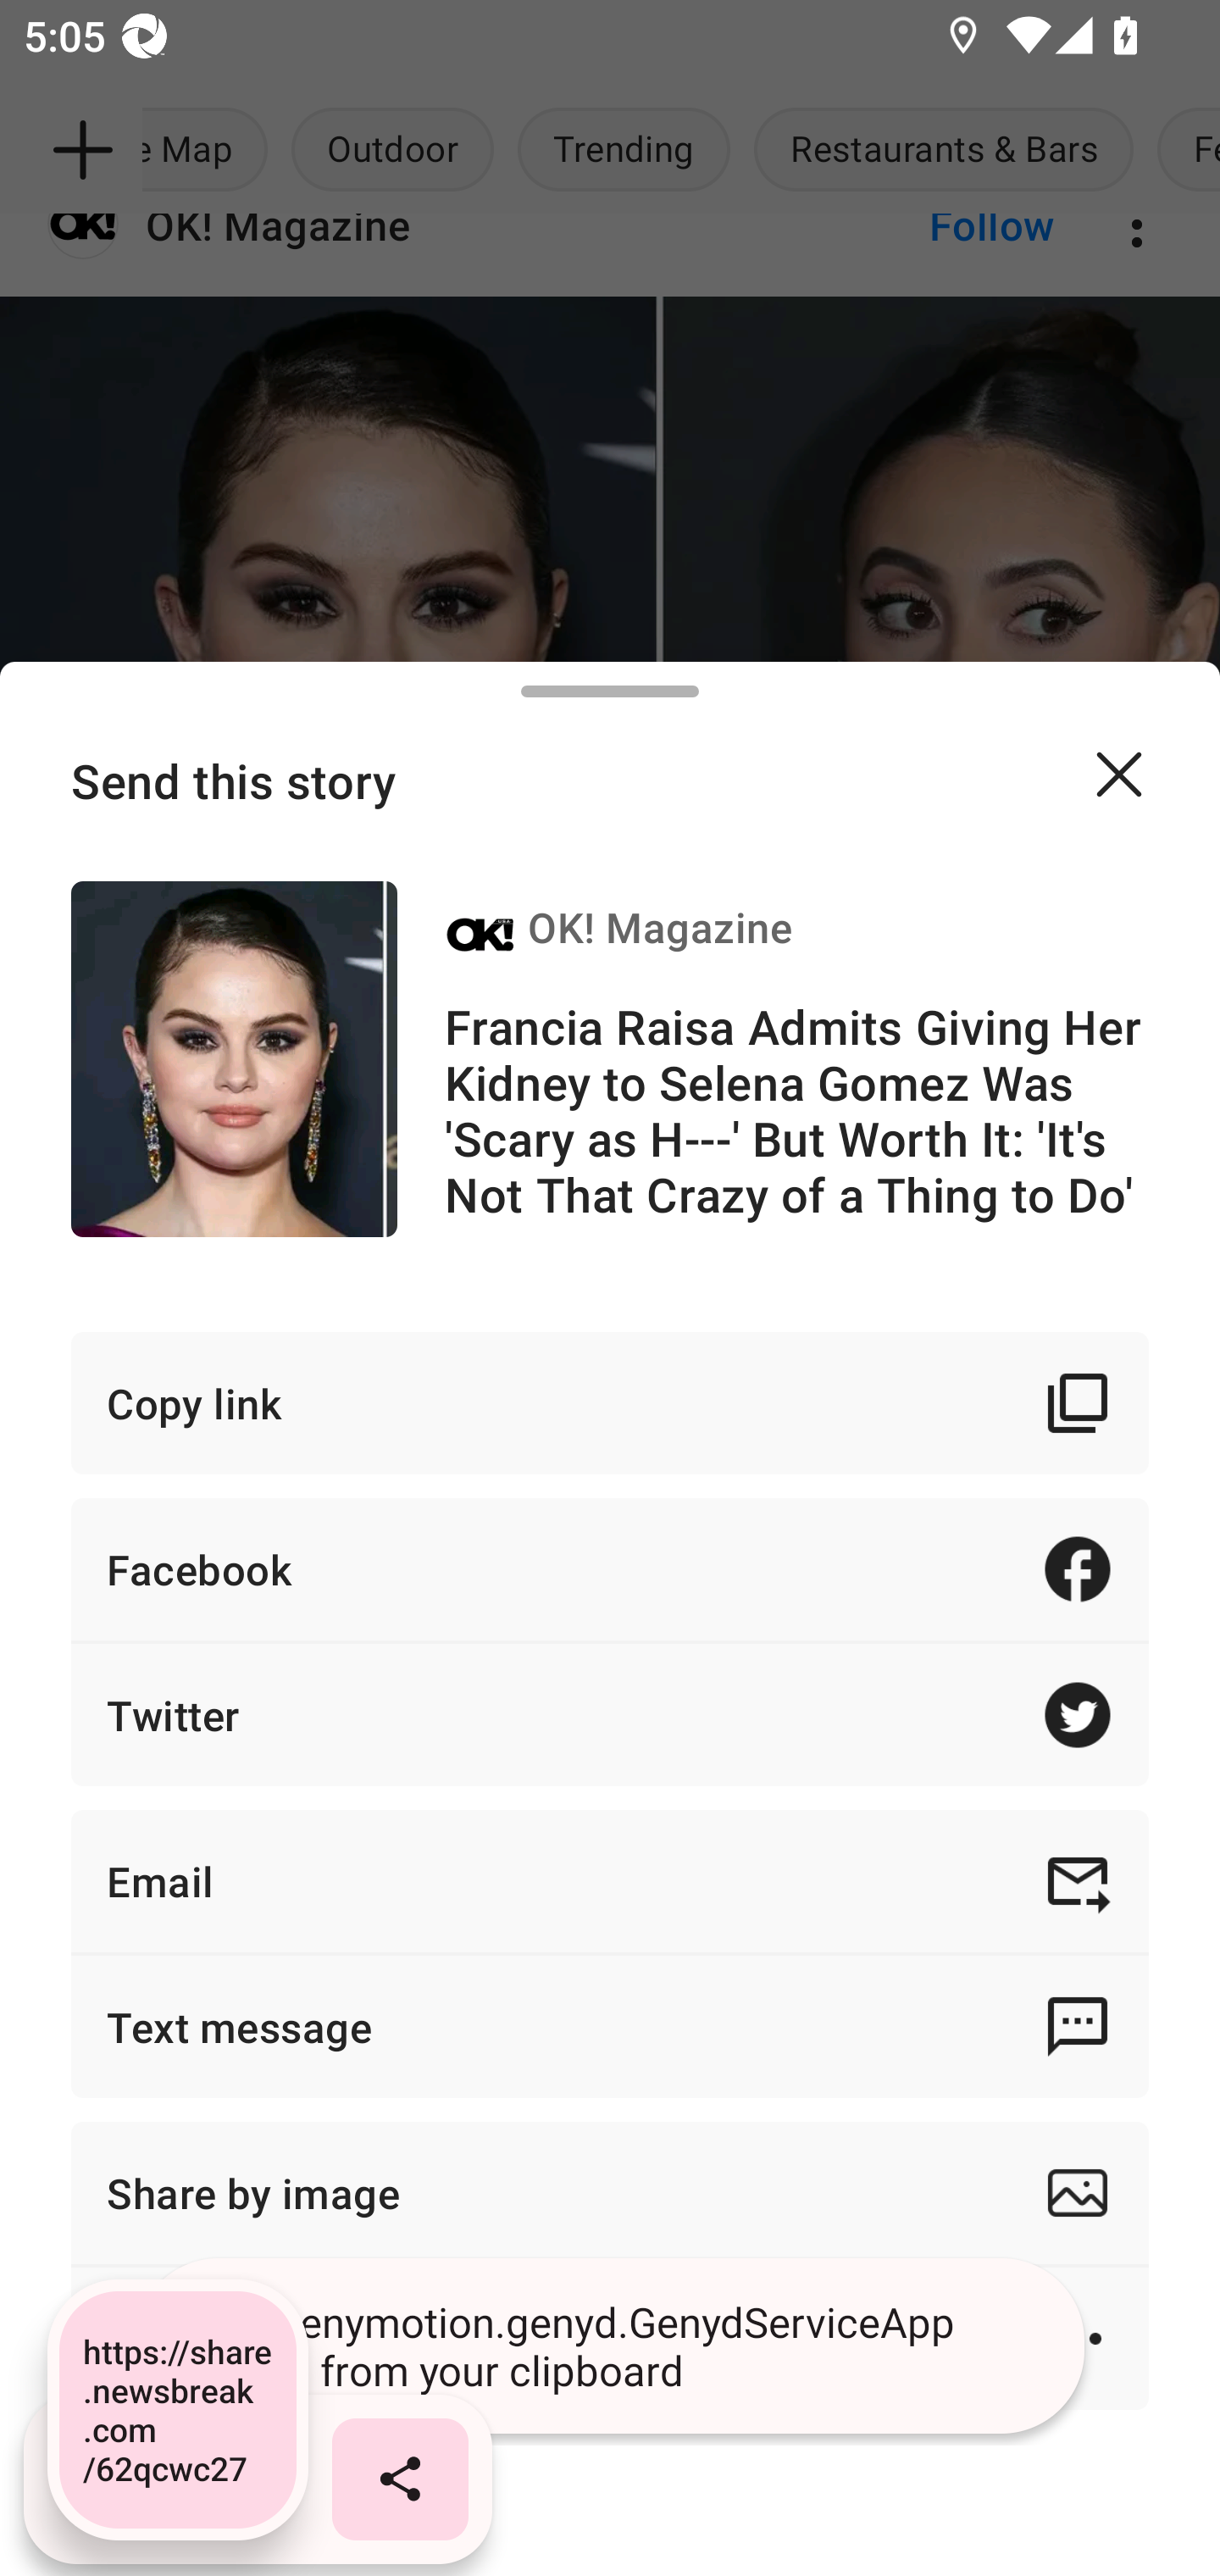 The width and height of the screenshot is (1220, 2576). What do you see at coordinates (610, 1402) in the screenshot?
I see `Copy link` at bounding box center [610, 1402].